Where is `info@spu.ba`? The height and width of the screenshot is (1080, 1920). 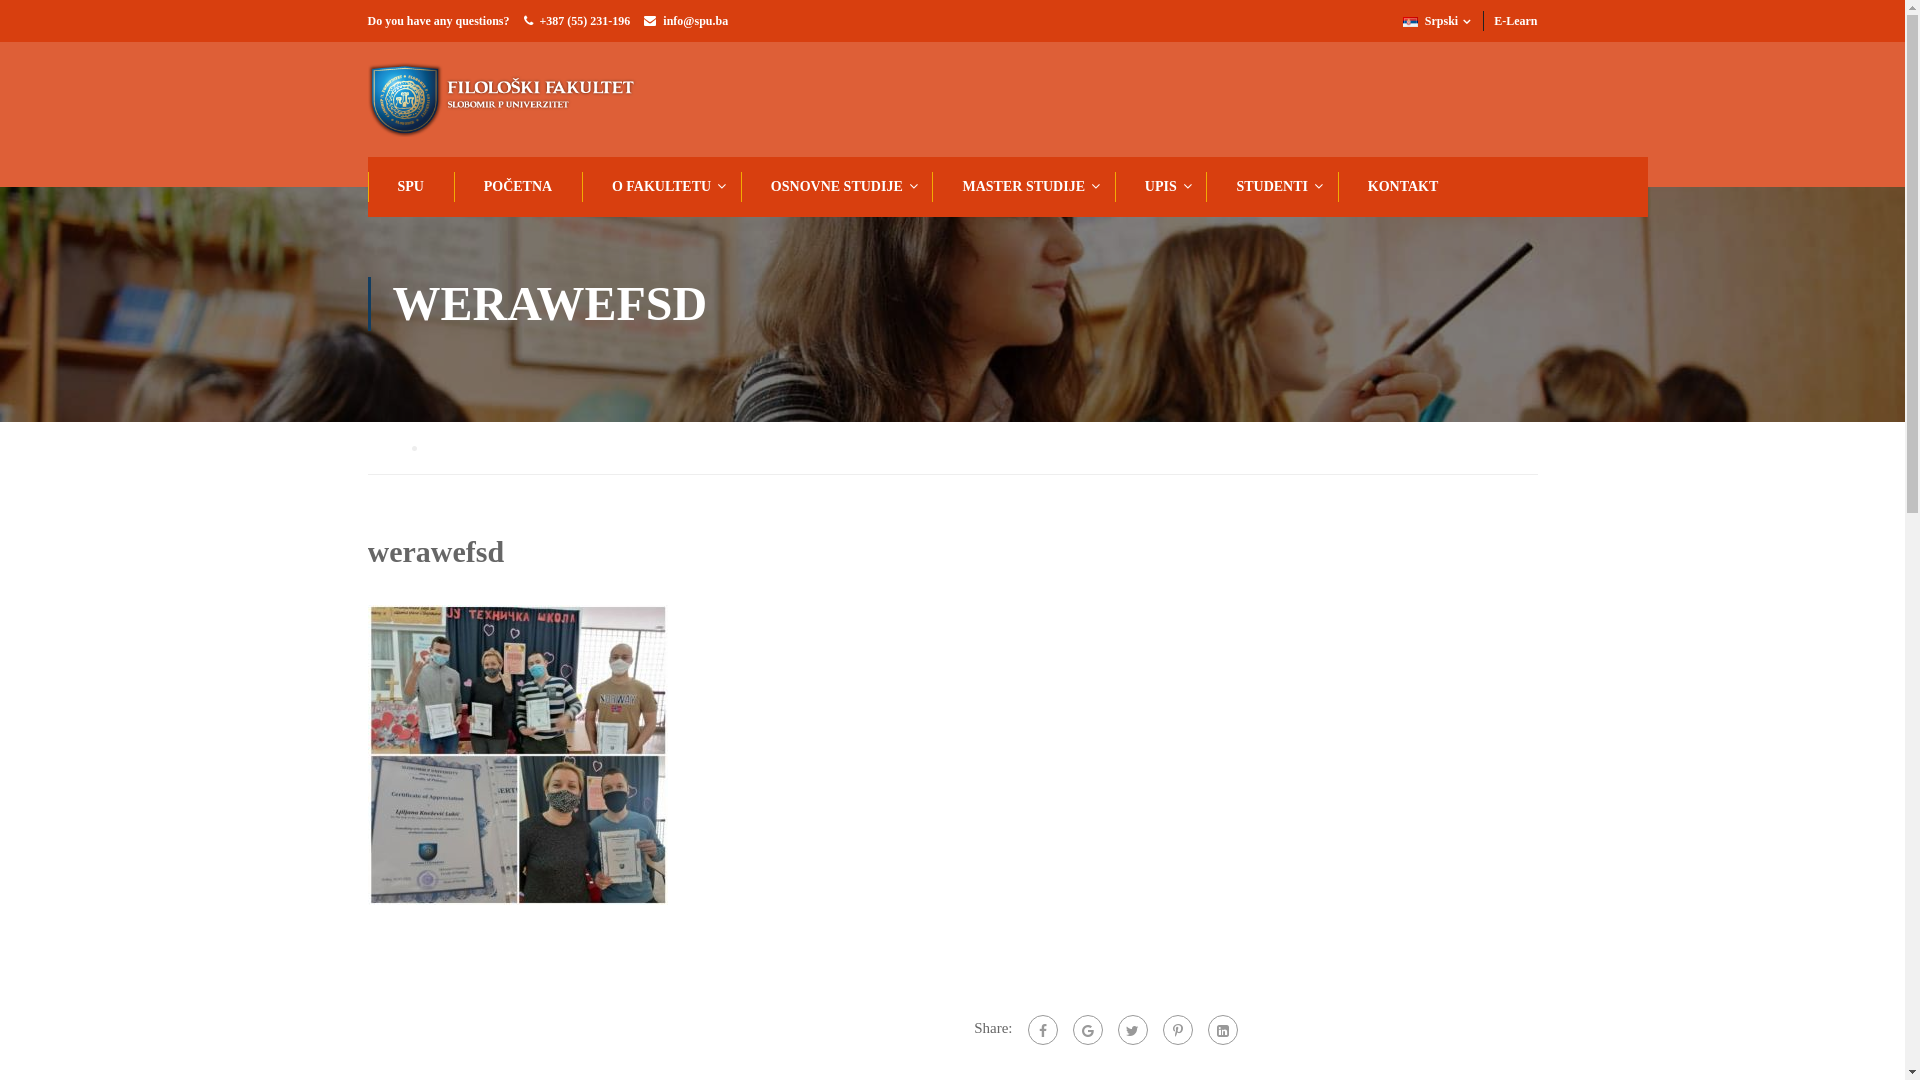
info@spu.ba is located at coordinates (696, 21).